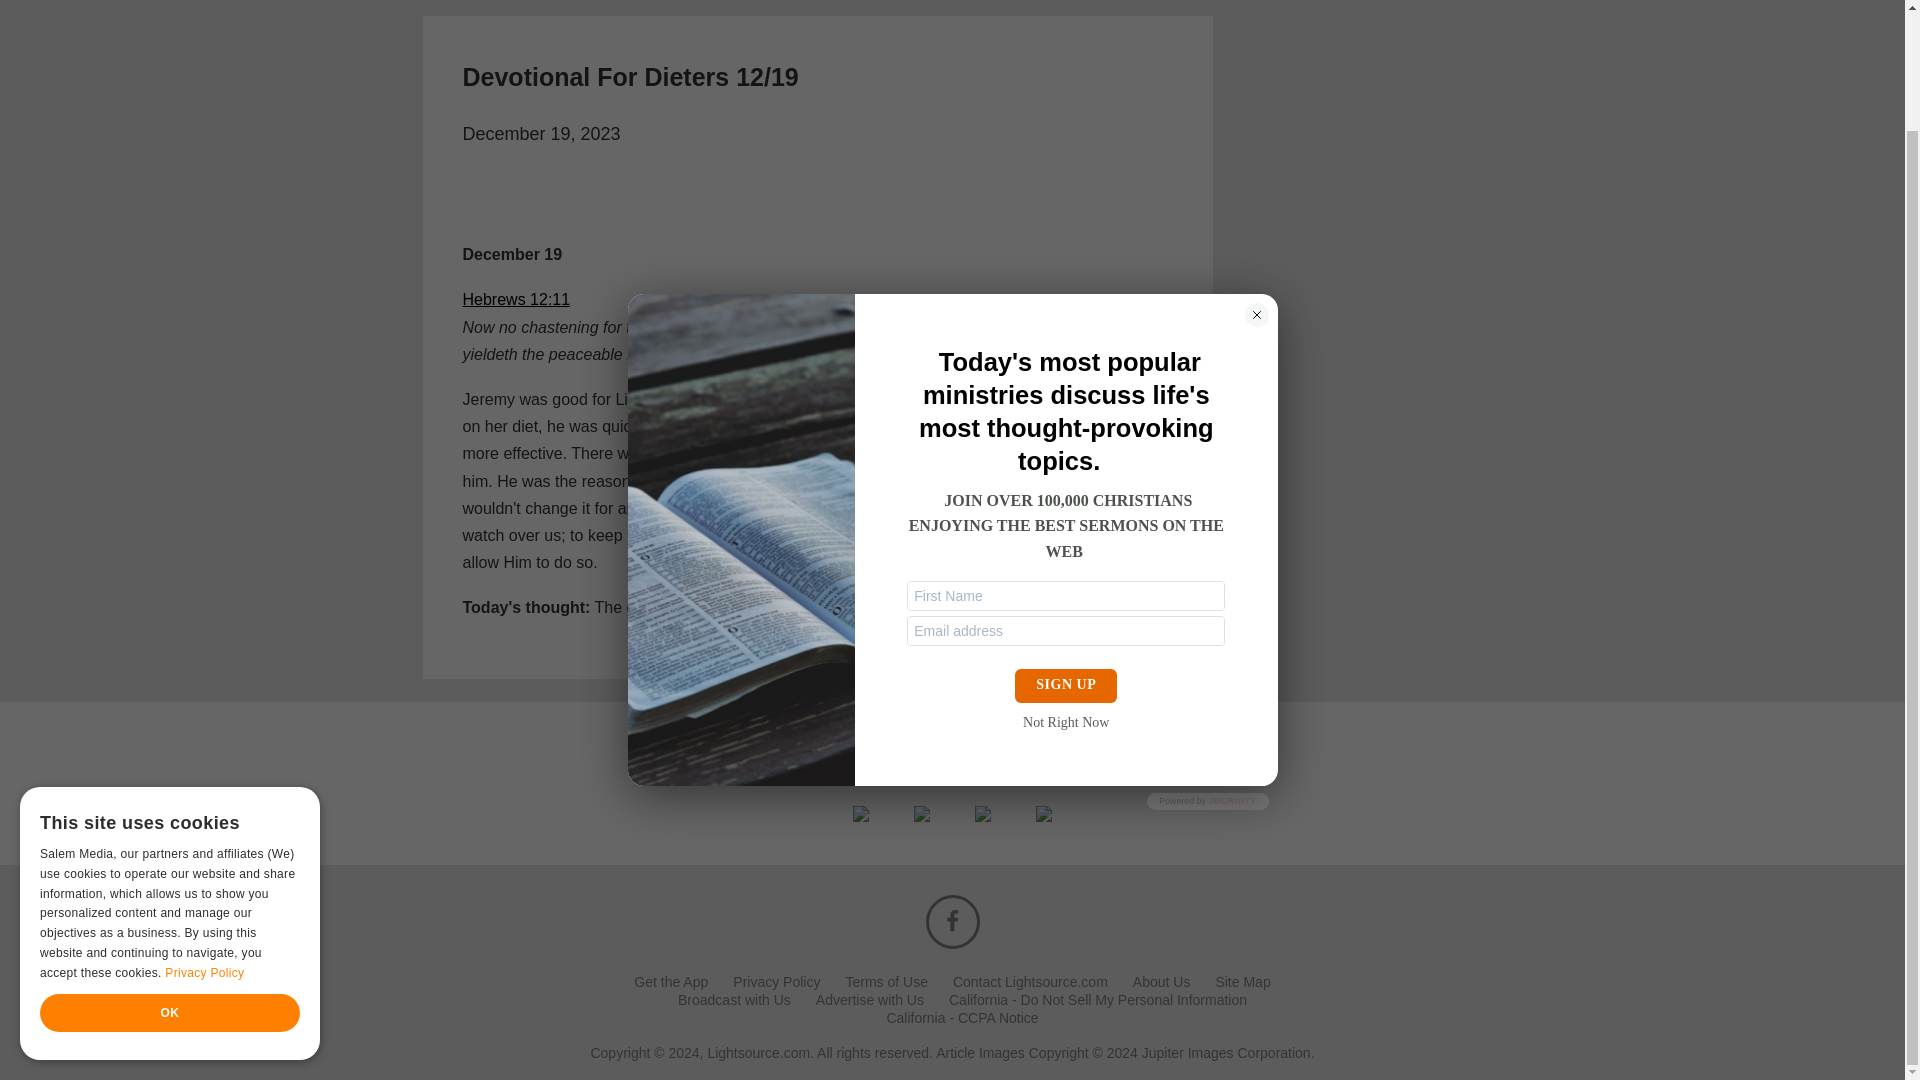 The width and height of the screenshot is (1920, 1080). What do you see at coordinates (734, 999) in the screenshot?
I see `Broadcast with Us` at bounding box center [734, 999].